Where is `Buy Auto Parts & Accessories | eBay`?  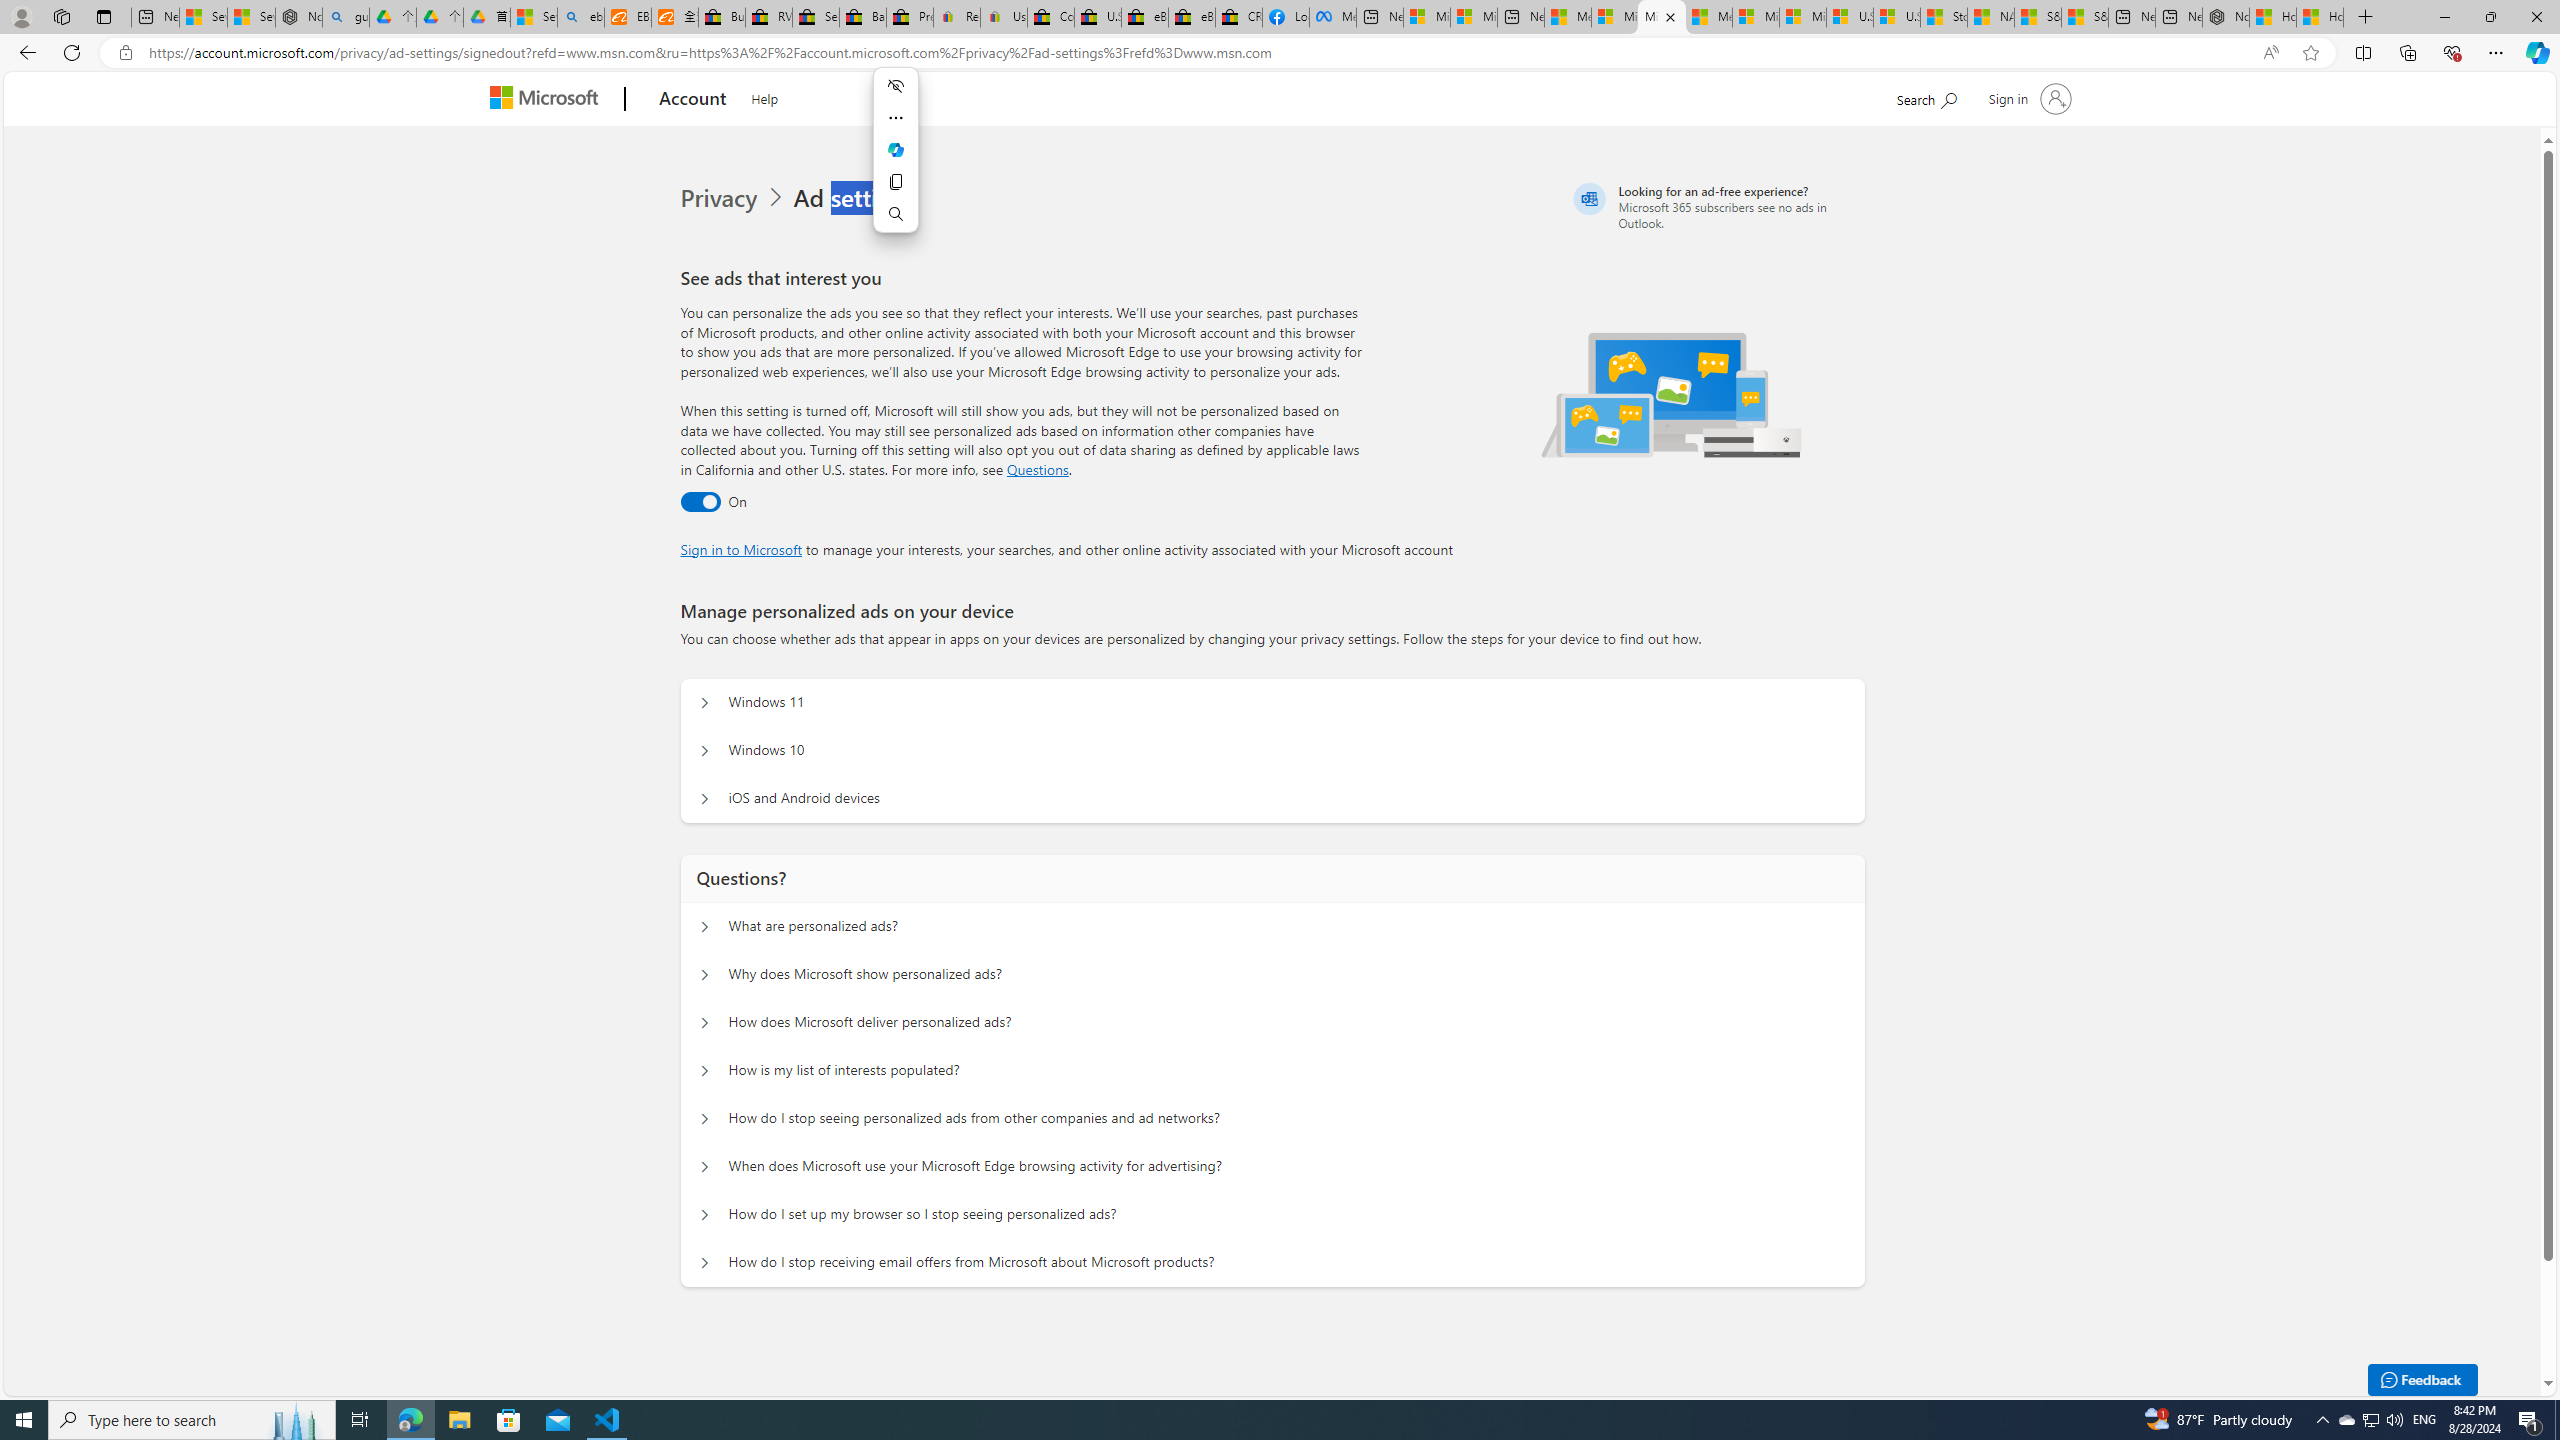 Buy Auto Parts & Accessories | eBay is located at coordinates (723, 17).